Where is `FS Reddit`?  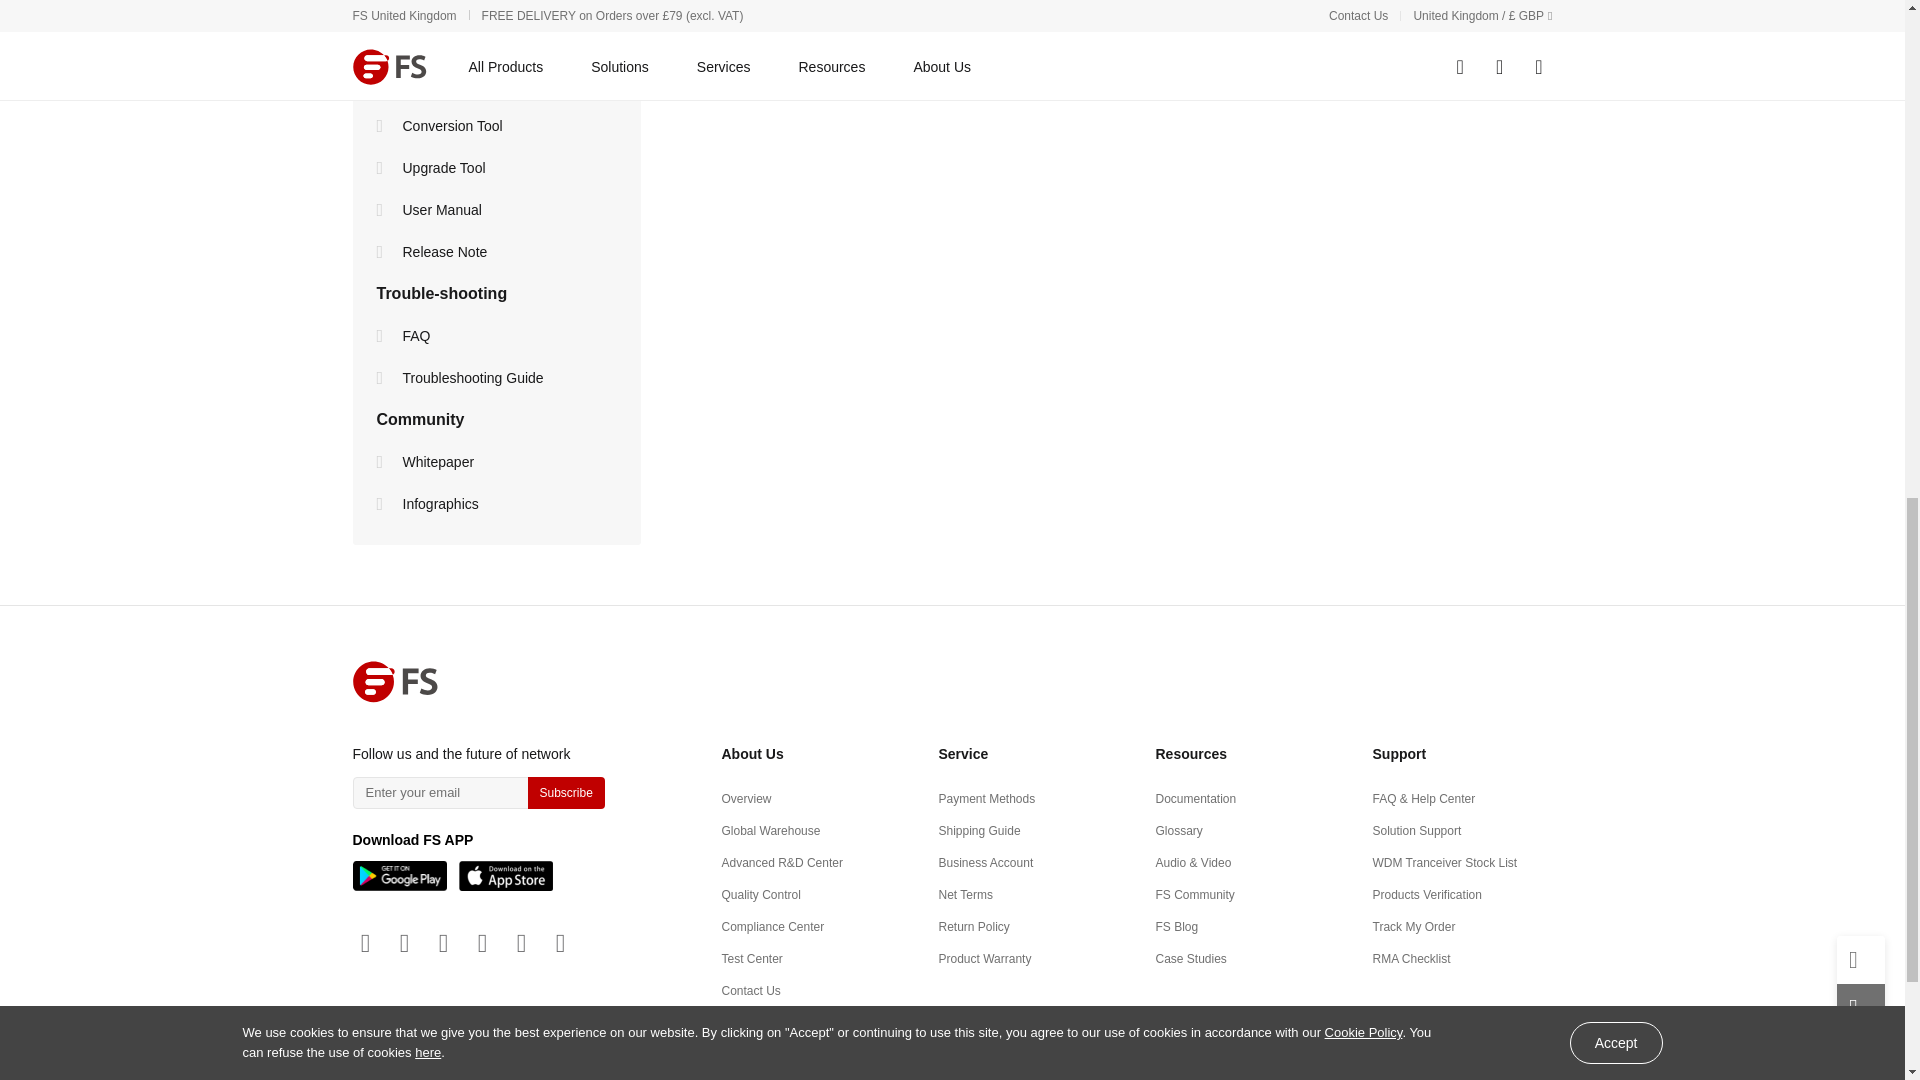
FS Reddit is located at coordinates (560, 943).